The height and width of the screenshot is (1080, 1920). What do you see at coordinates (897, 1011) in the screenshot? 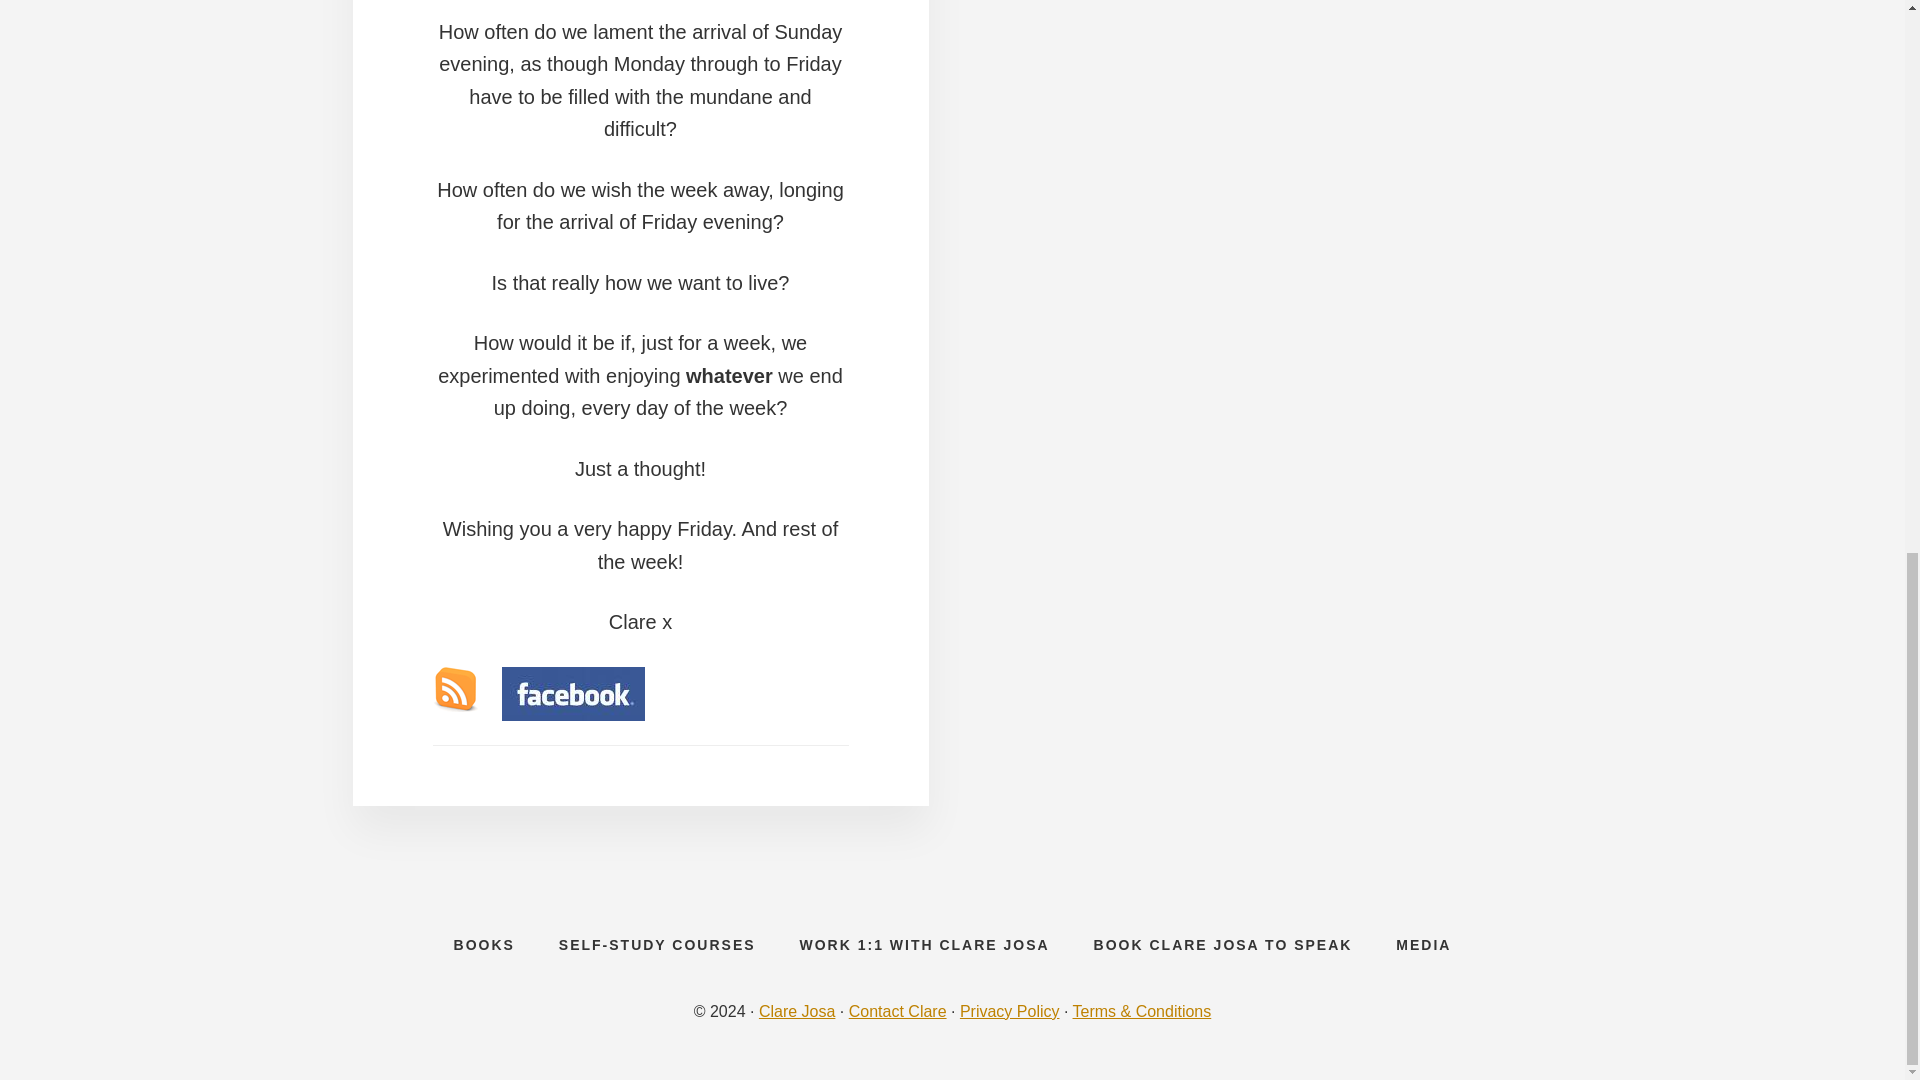
I see `Contact Clare` at bounding box center [897, 1011].